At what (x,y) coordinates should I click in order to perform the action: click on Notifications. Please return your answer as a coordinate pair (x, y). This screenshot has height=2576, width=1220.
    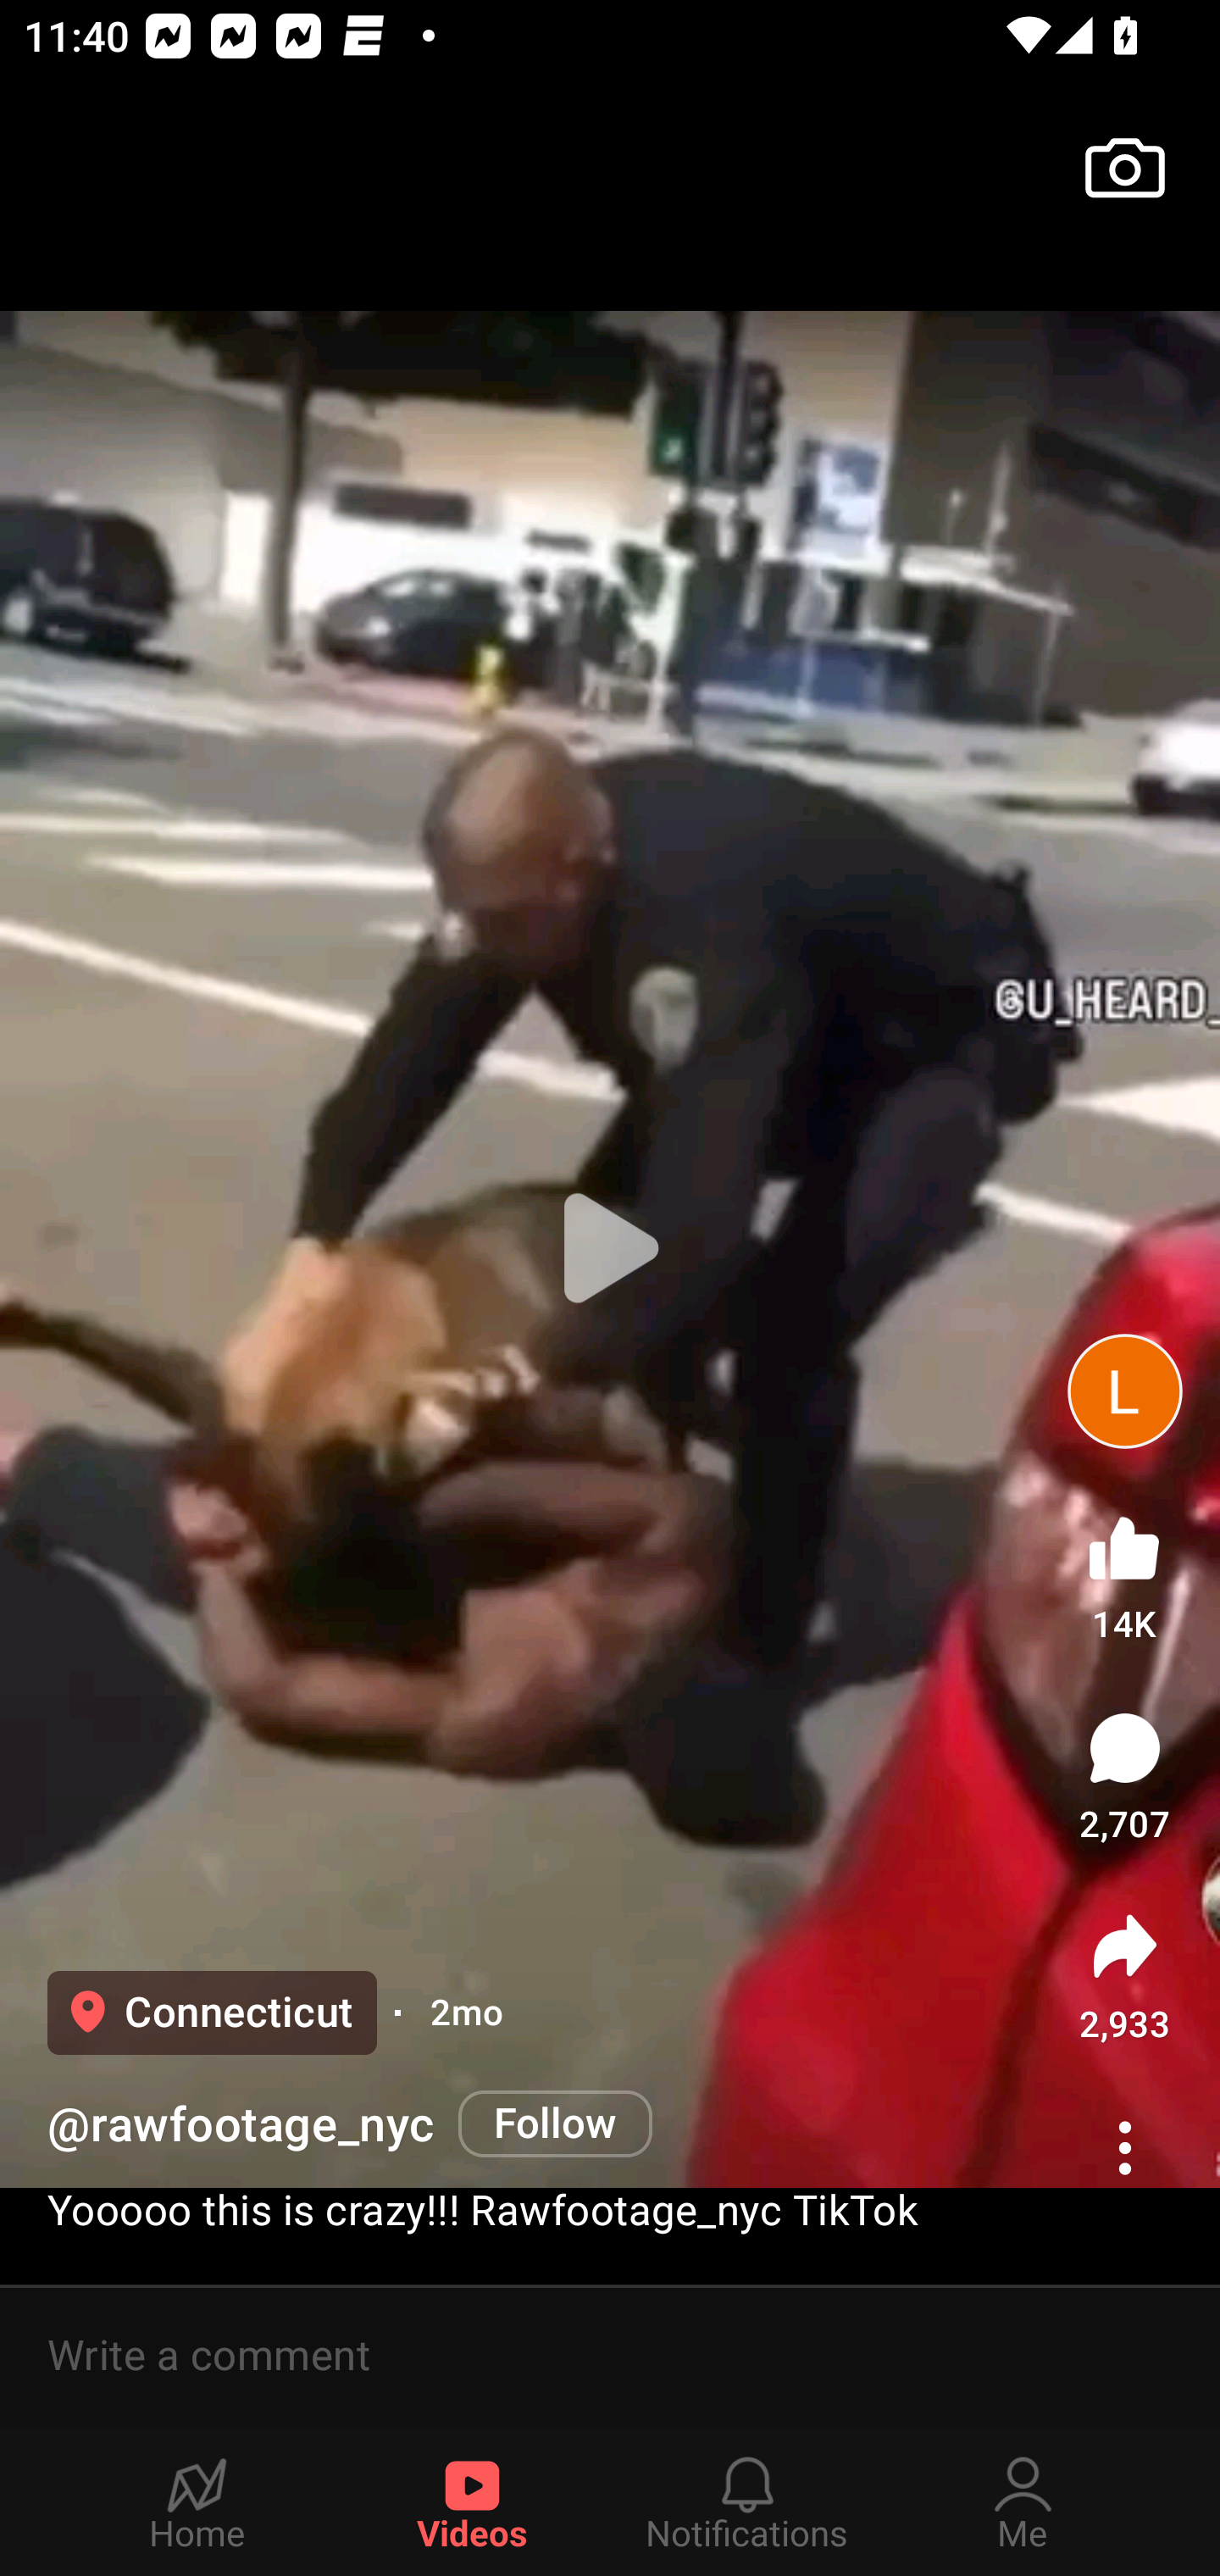
    Looking at the image, I should click on (747, 2501).